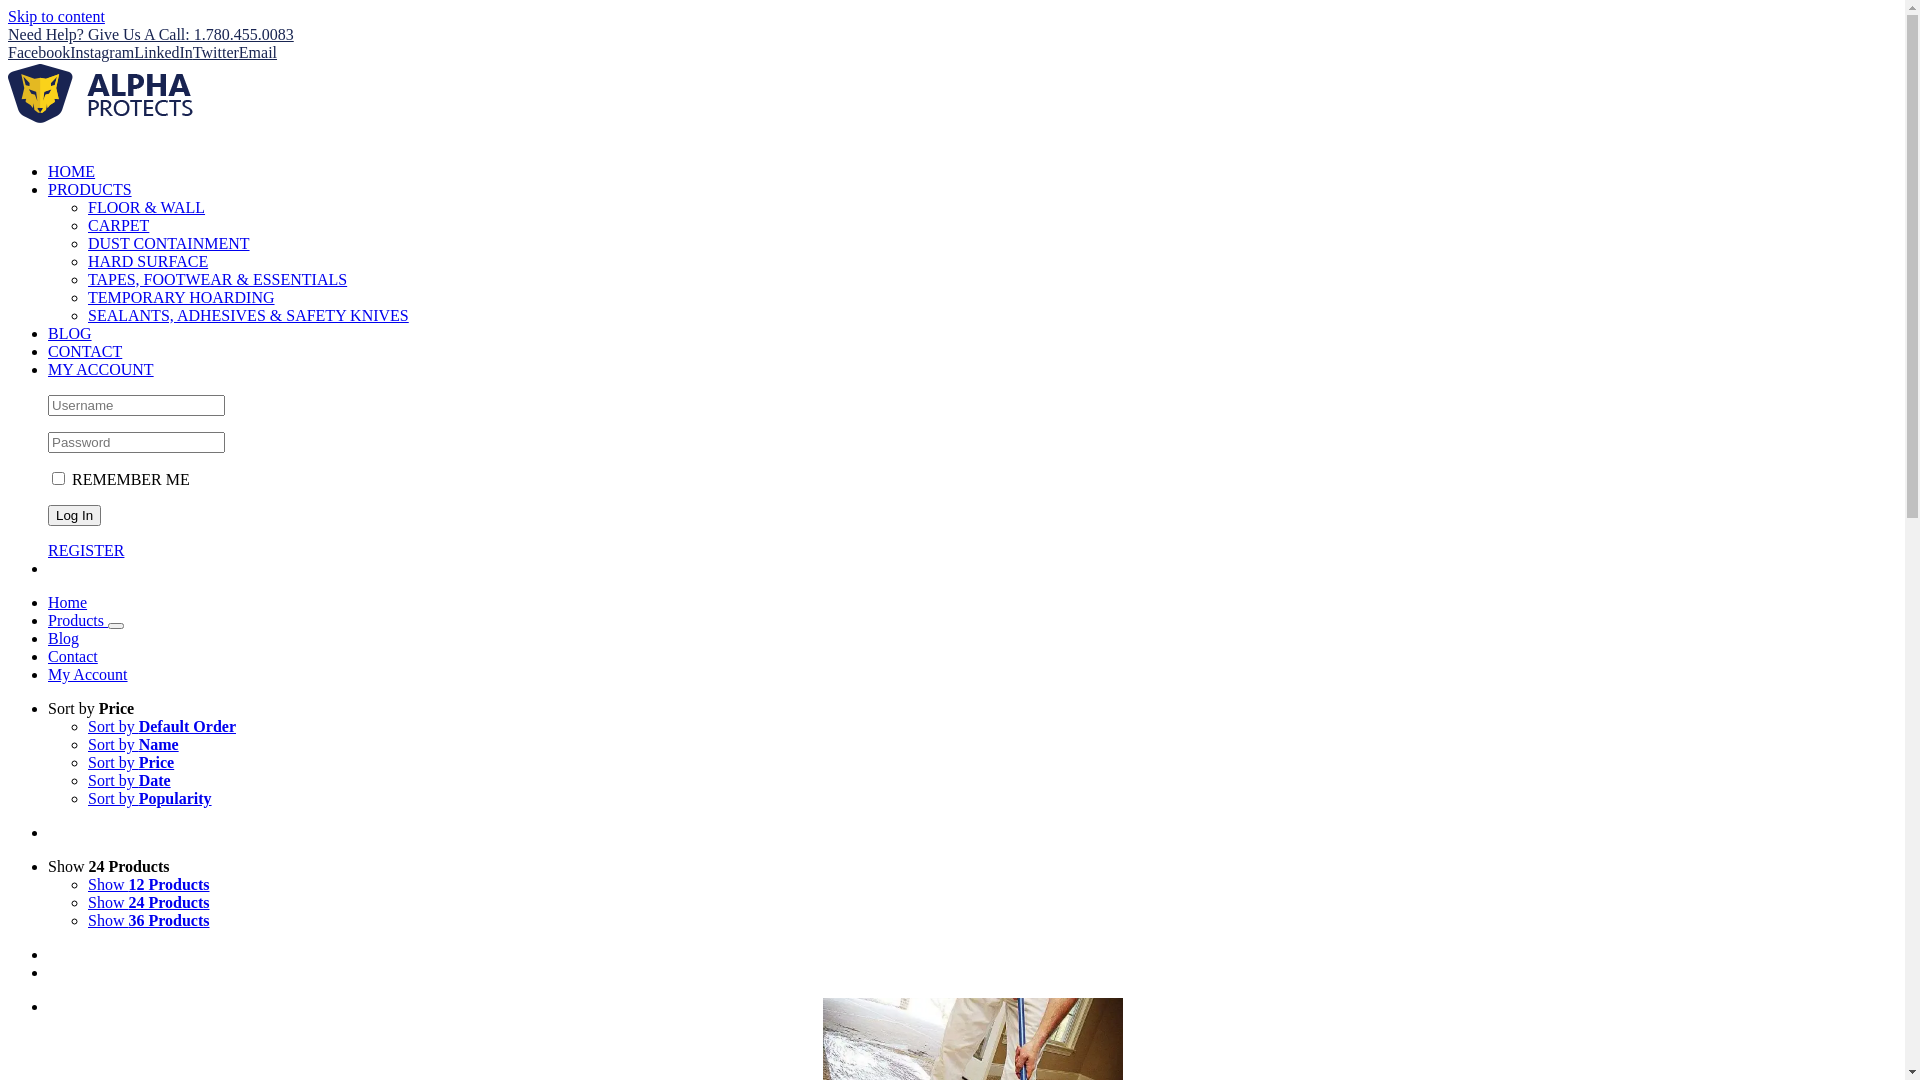 This screenshot has height=1080, width=1920. I want to click on DUST CONTAINMENT, so click(169, 244).